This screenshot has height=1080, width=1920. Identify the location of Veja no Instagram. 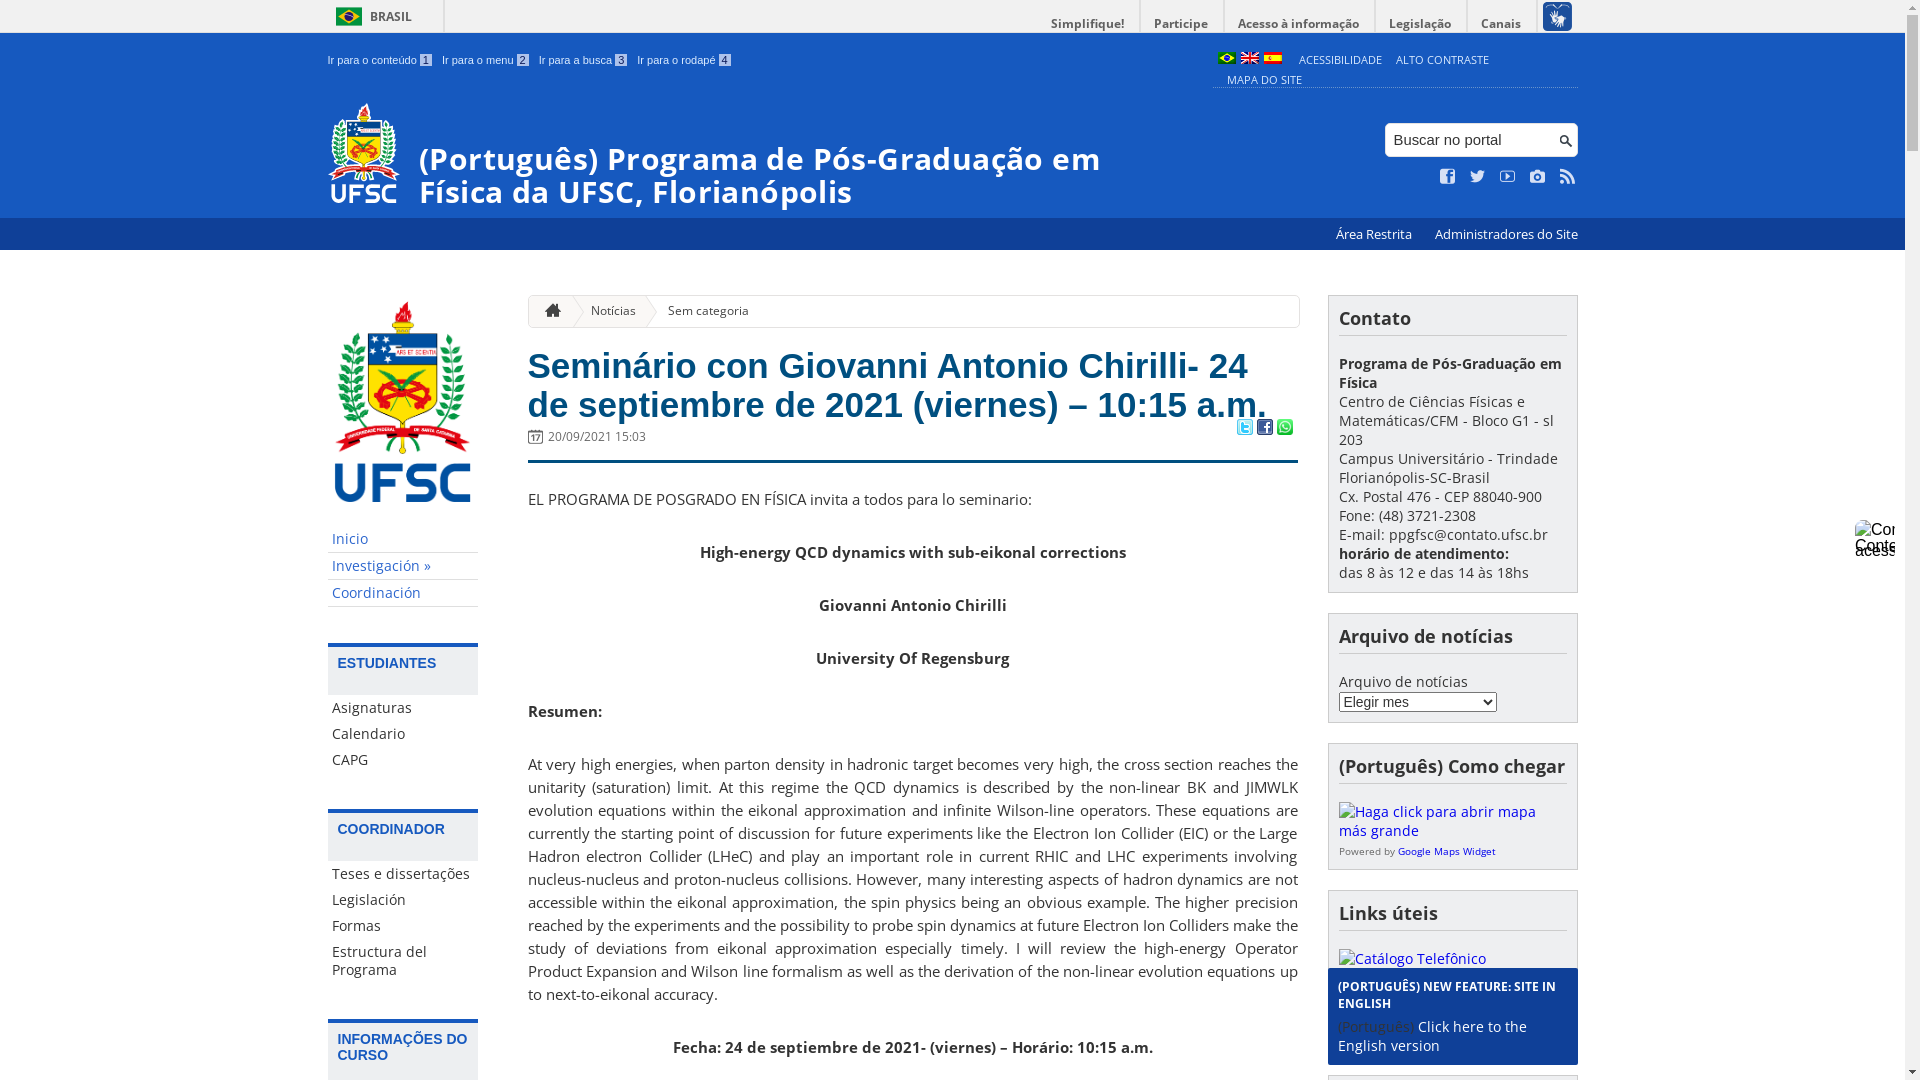
(1538, 177).